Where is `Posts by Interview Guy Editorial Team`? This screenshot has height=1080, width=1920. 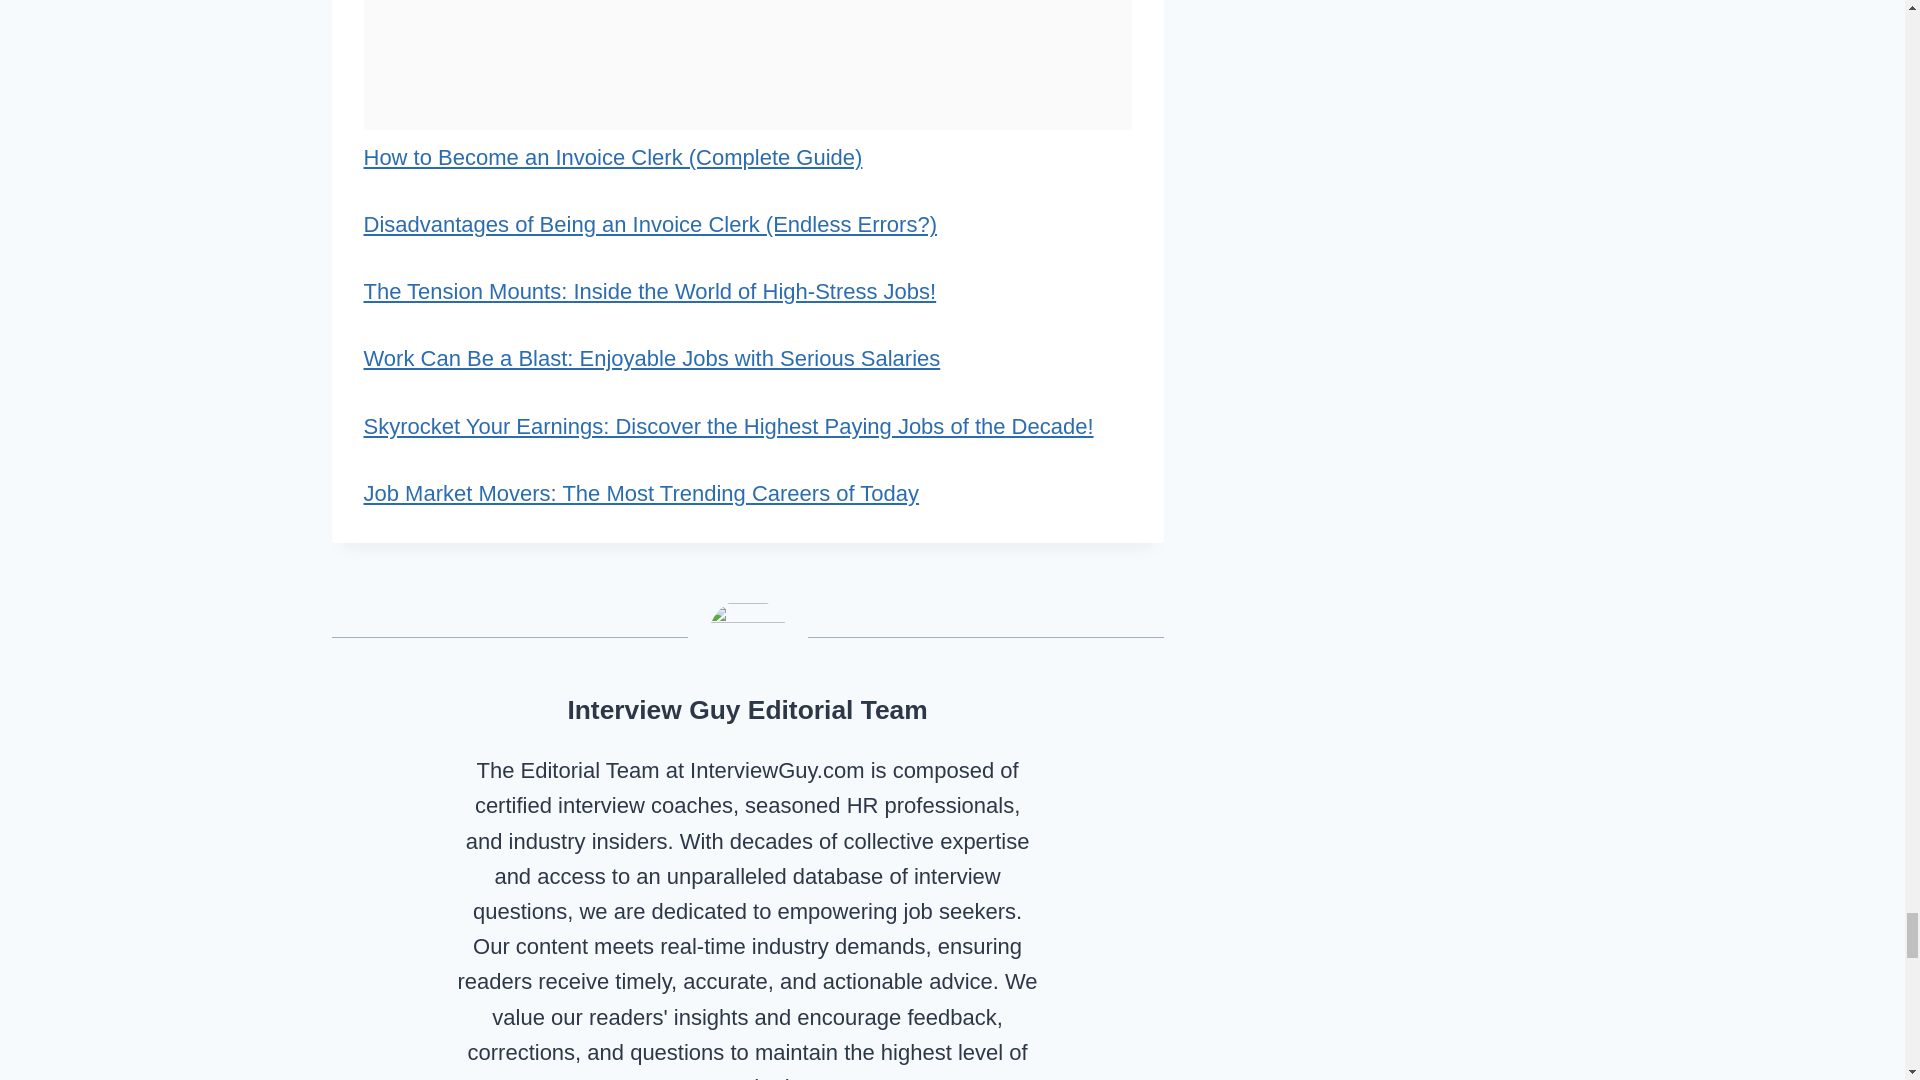 Posts by Interview Guy Editorial Team is located at coordinates (746, 710).